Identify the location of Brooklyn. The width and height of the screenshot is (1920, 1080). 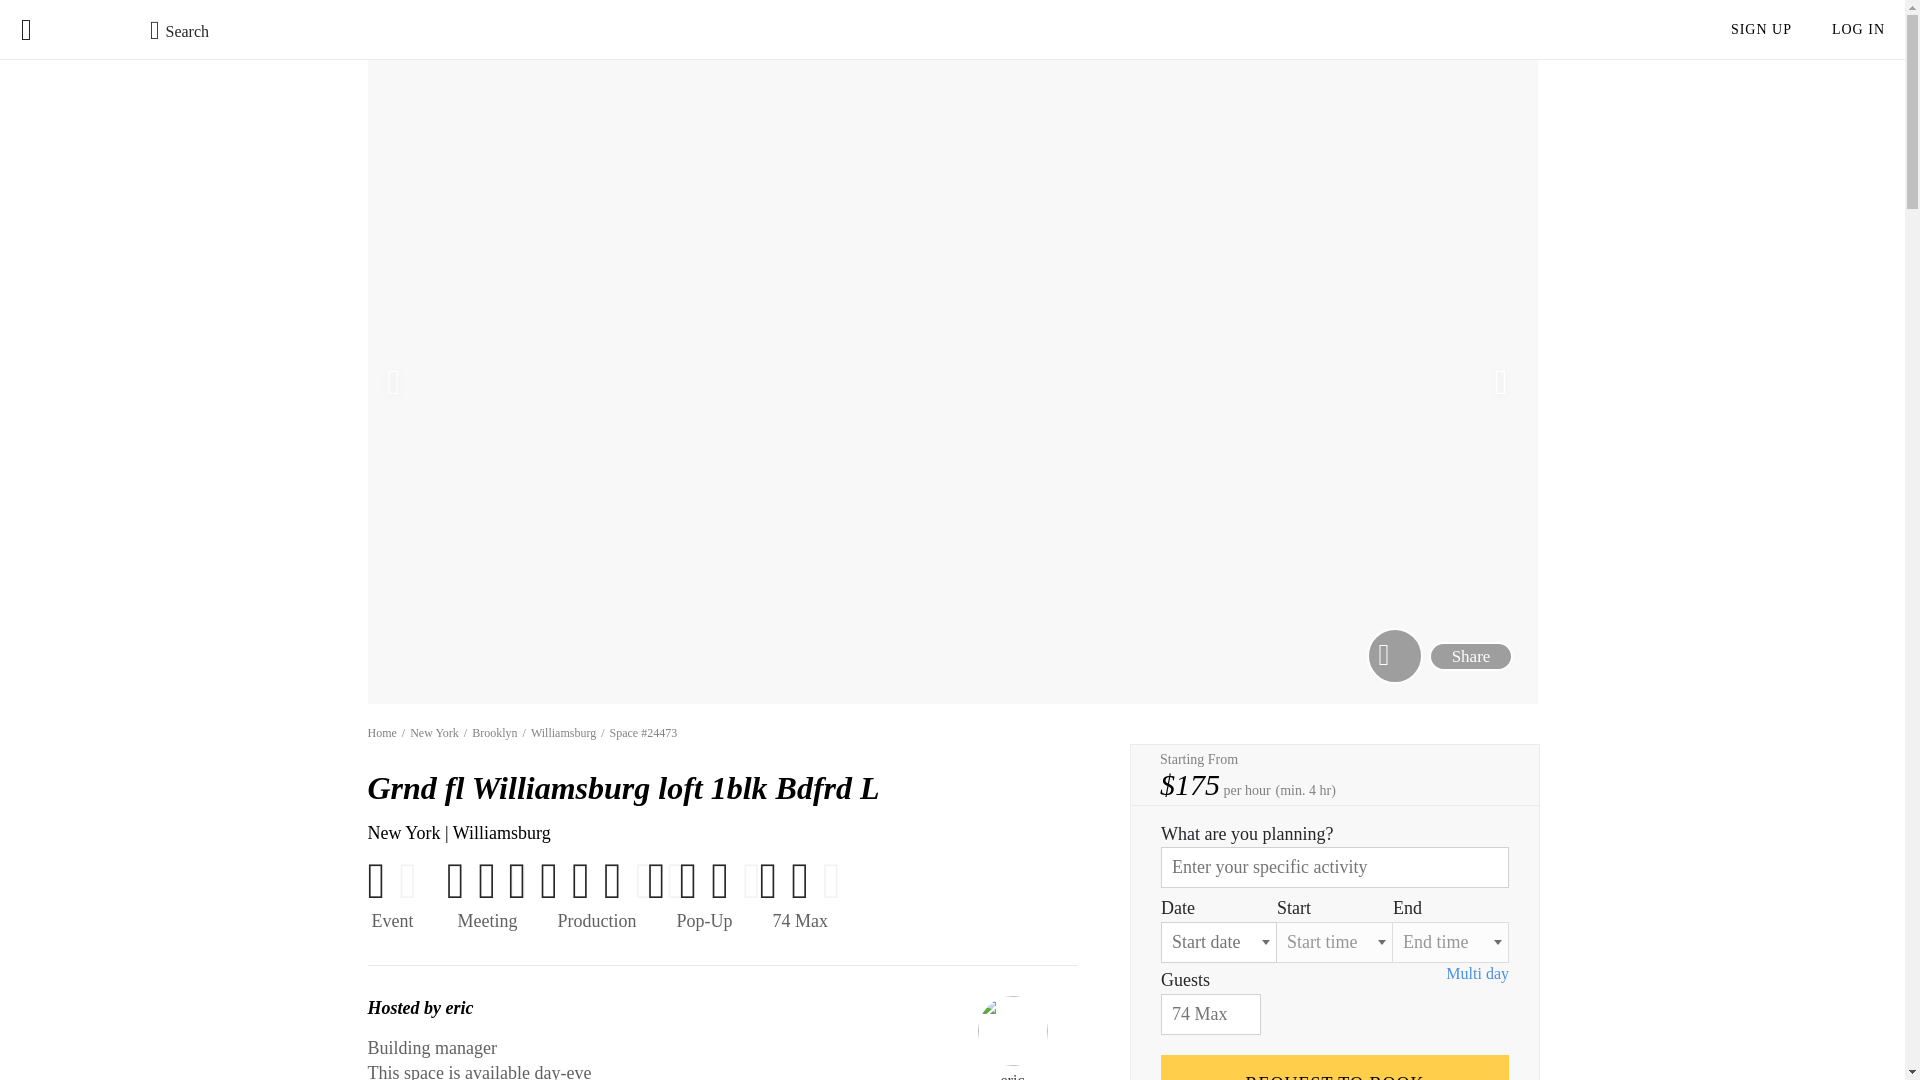
(494, 730).